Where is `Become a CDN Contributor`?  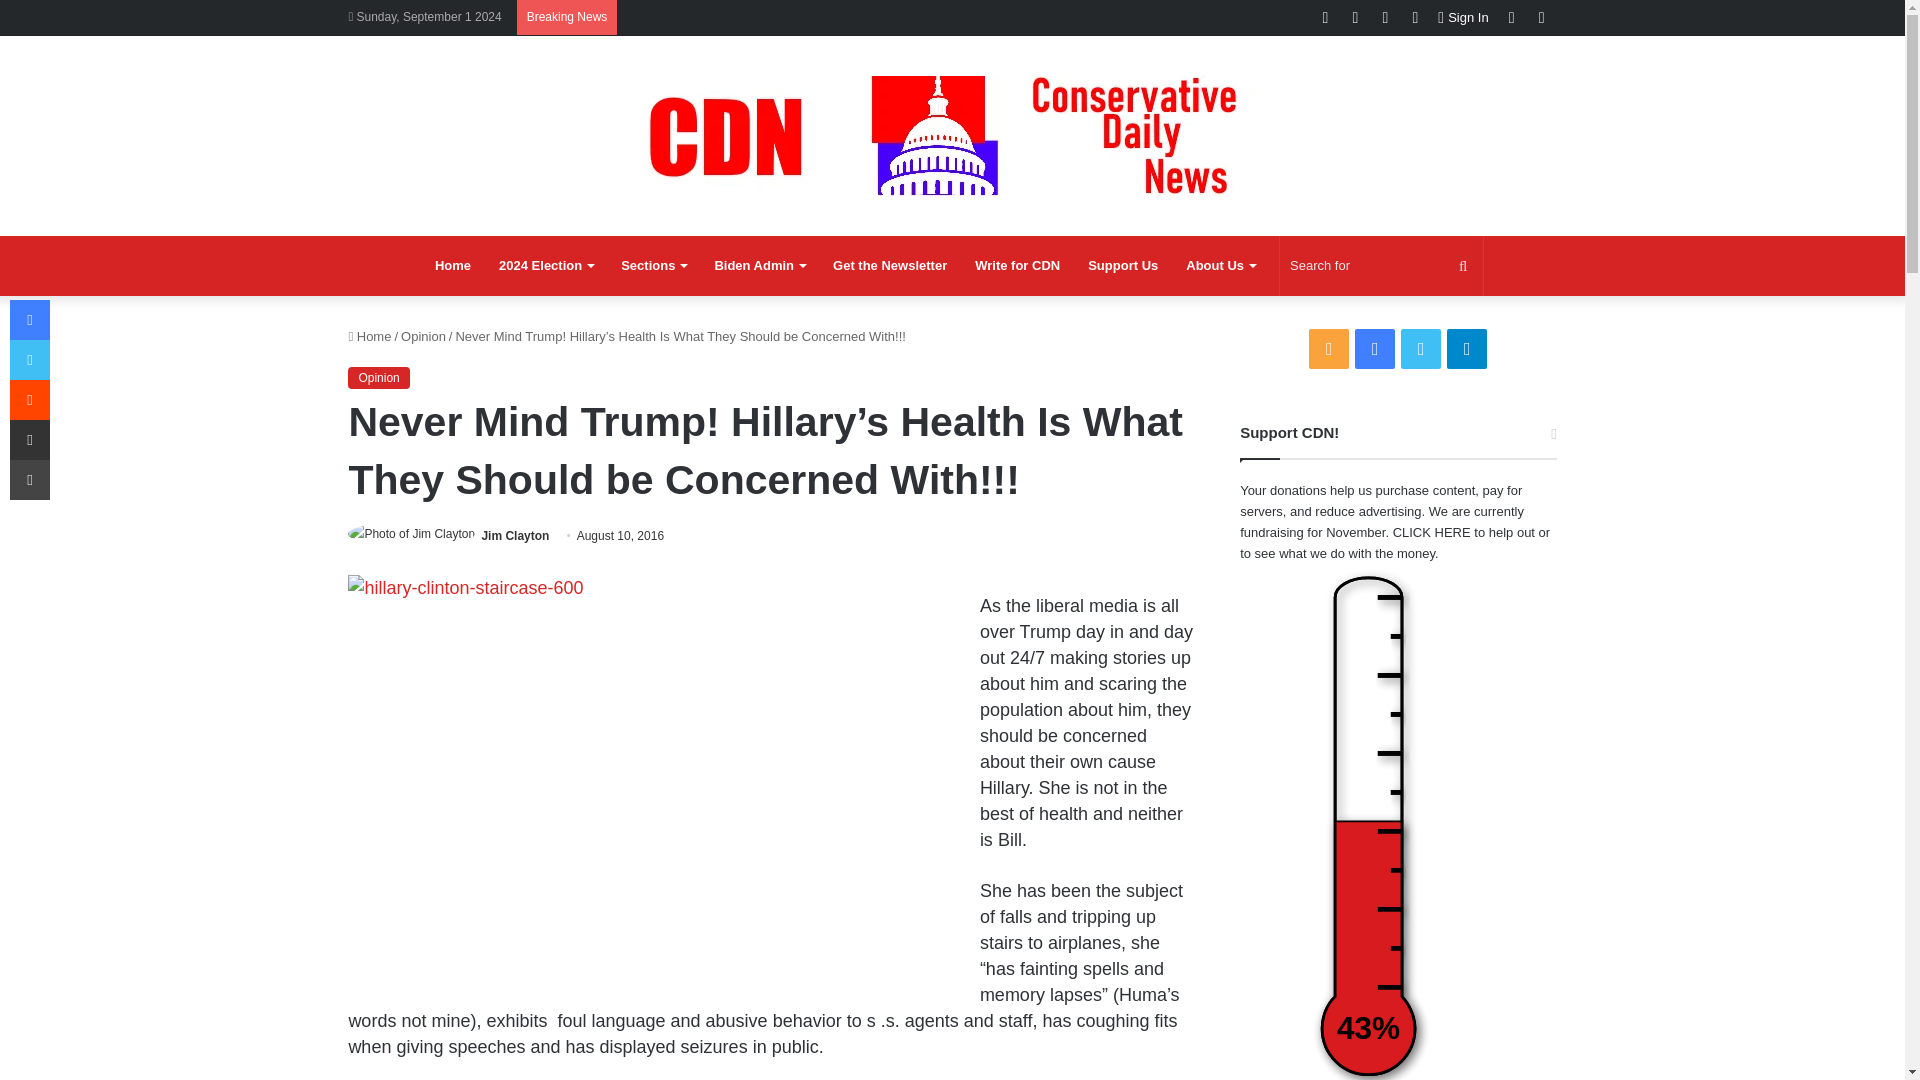
Become a CDN Contributor is located at coordinates (1017, 266).